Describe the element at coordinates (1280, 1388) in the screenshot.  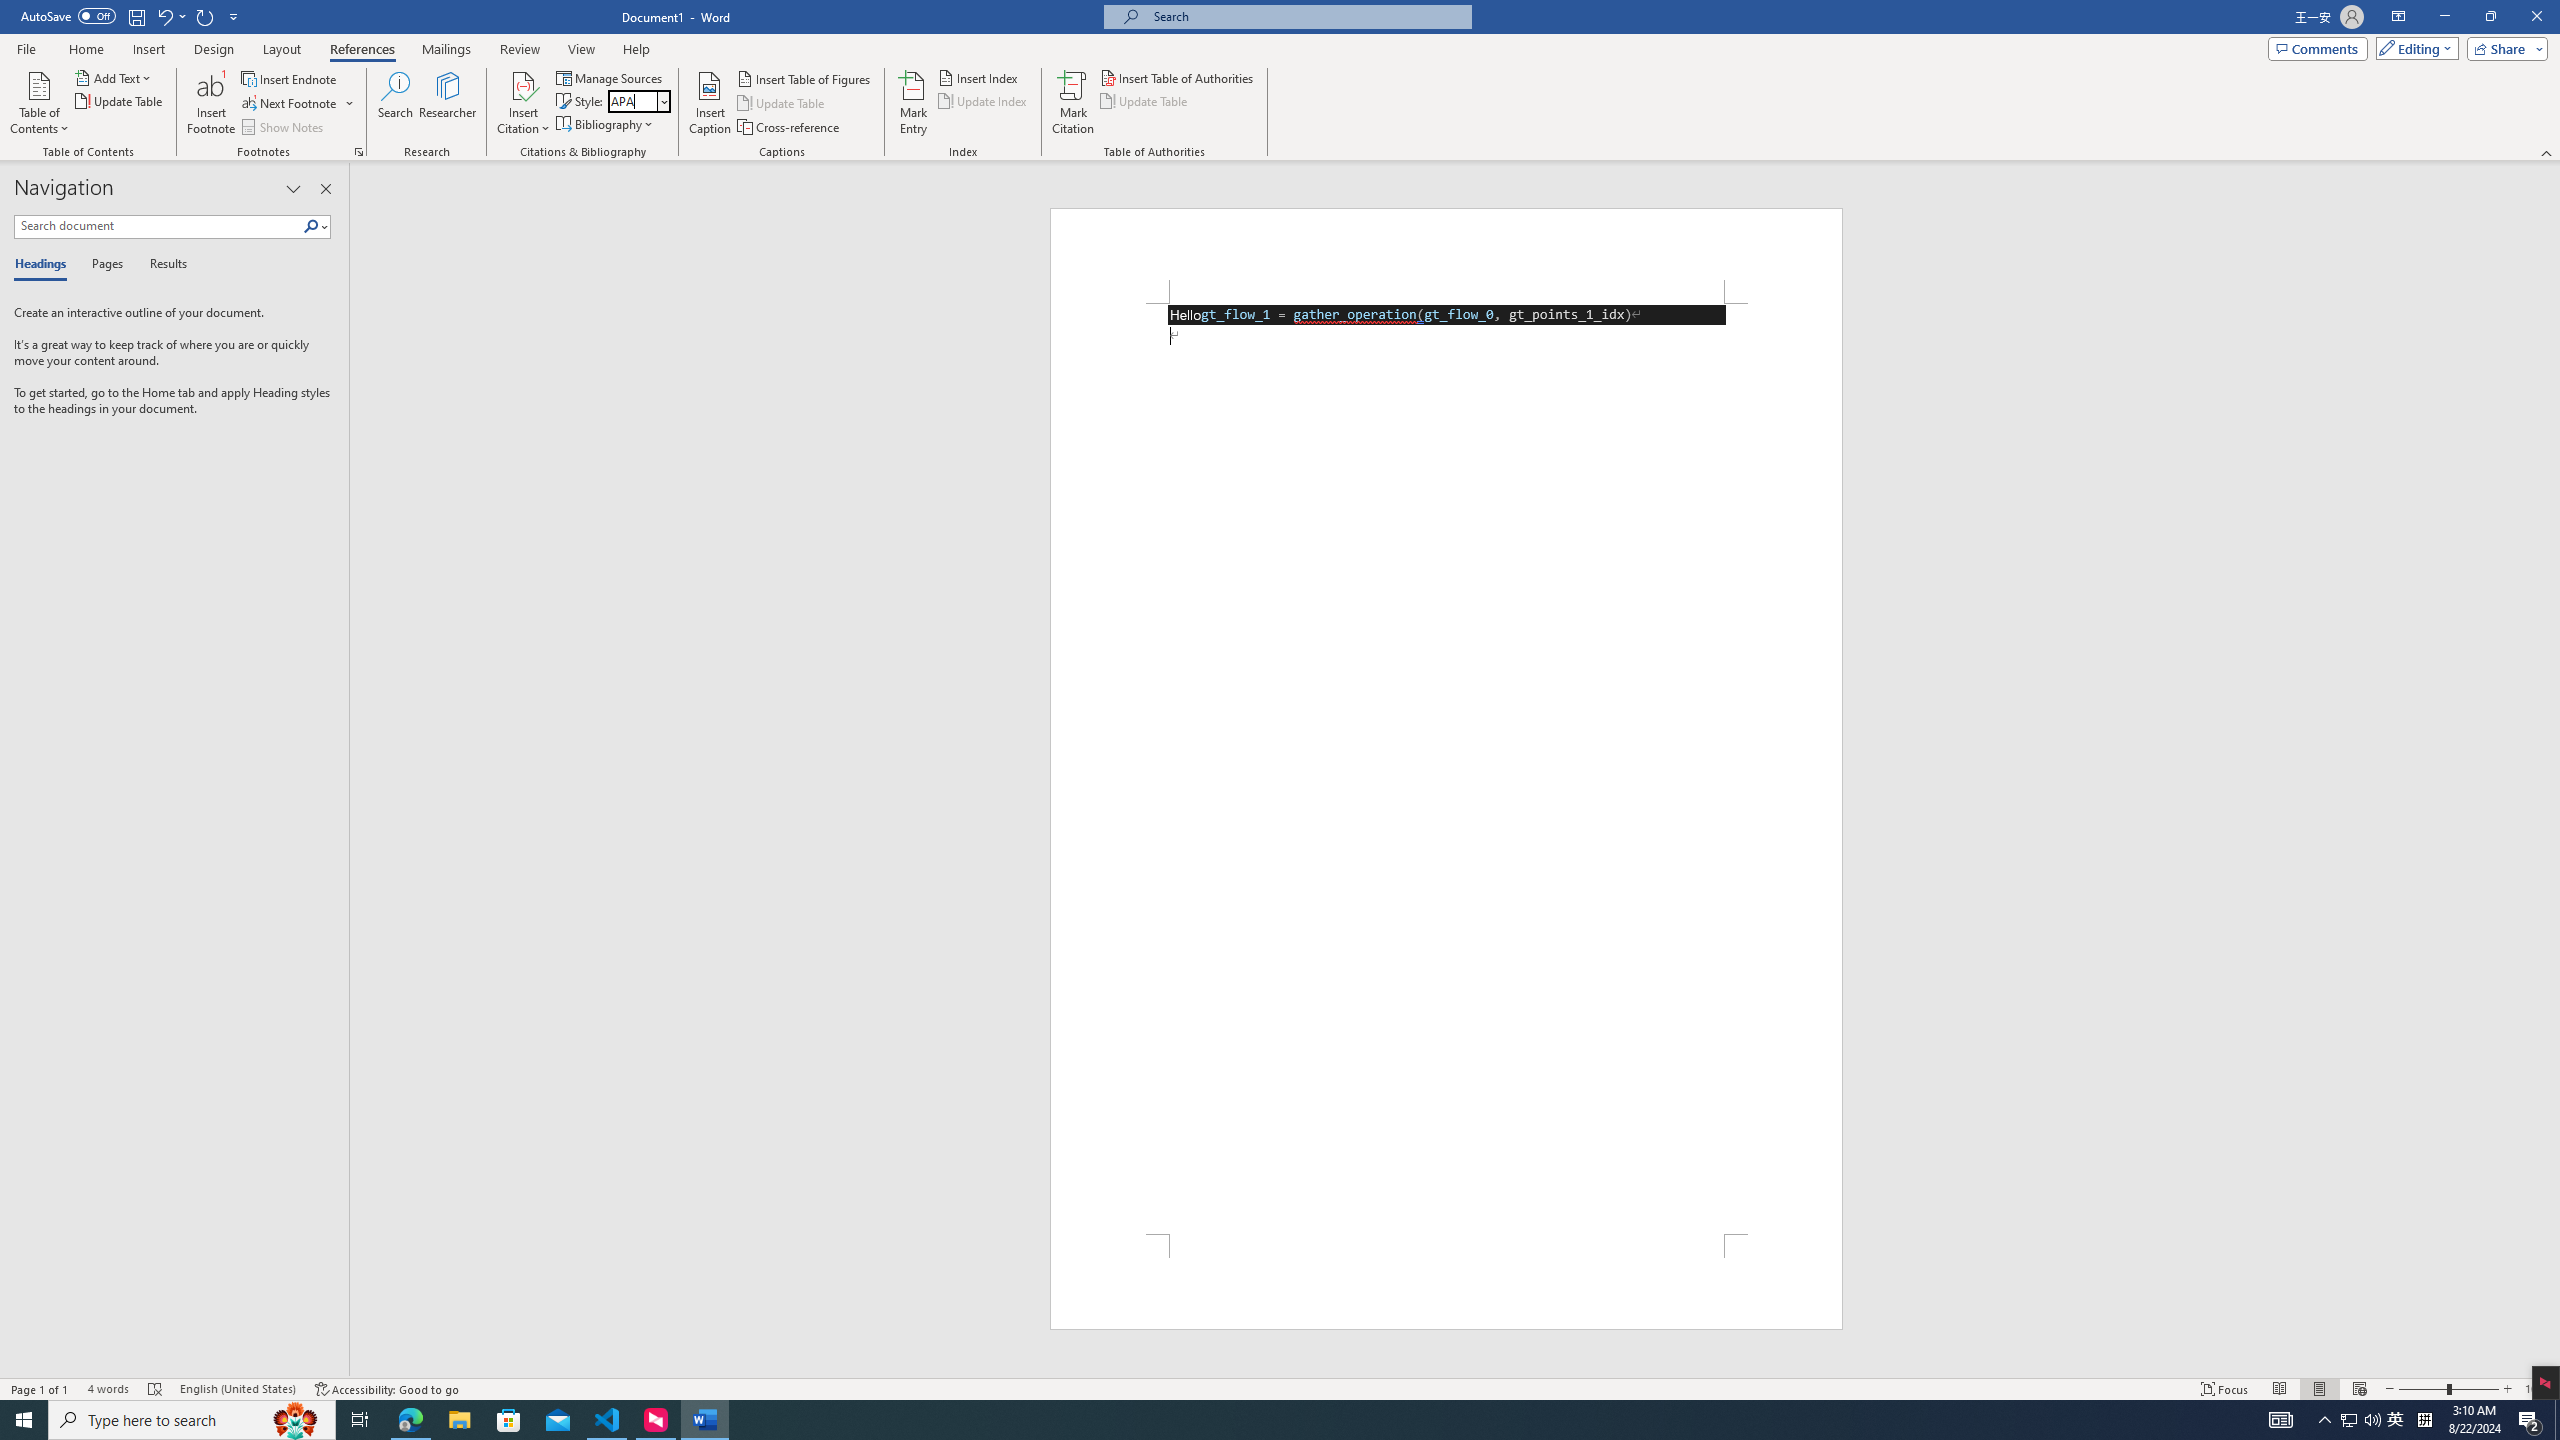
I see `Class: MsoCommandBar` at that location.